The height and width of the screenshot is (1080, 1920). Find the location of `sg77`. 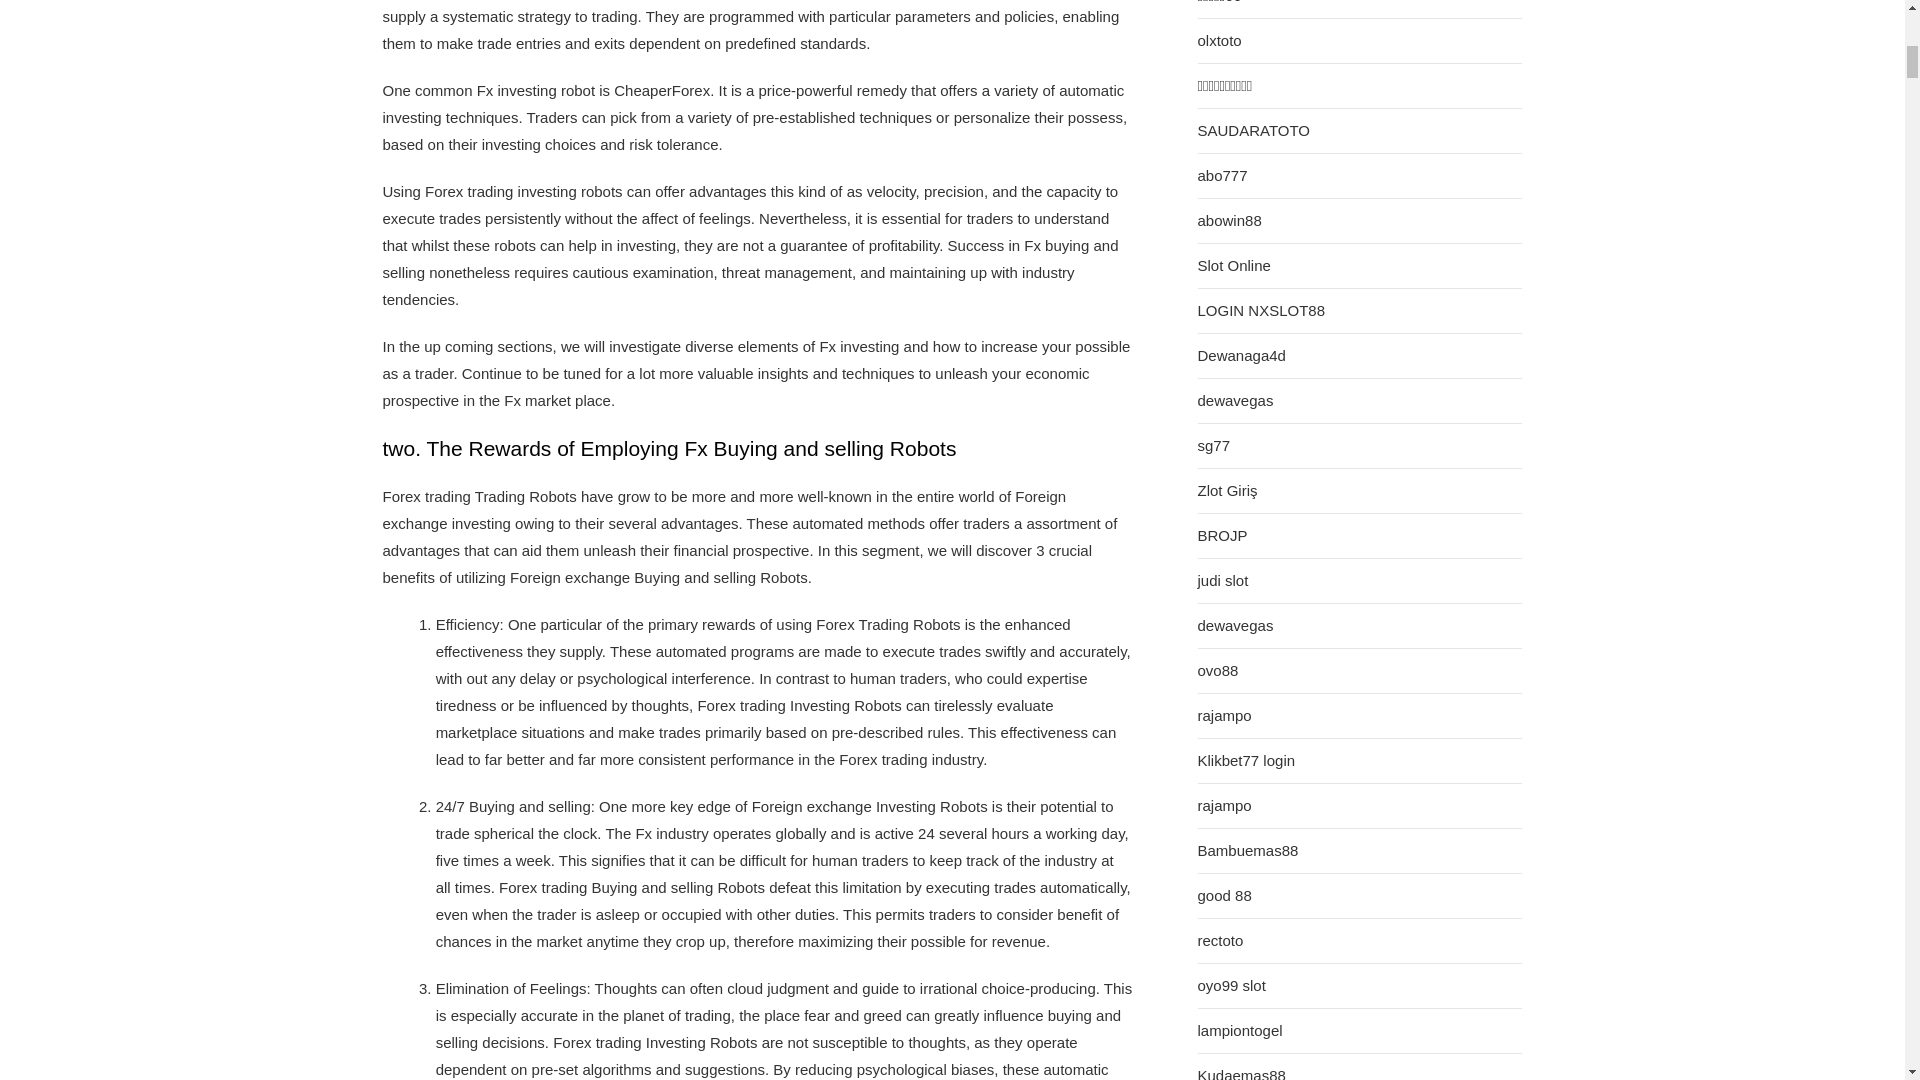

sg77 is located at coordinates (1214, 445).